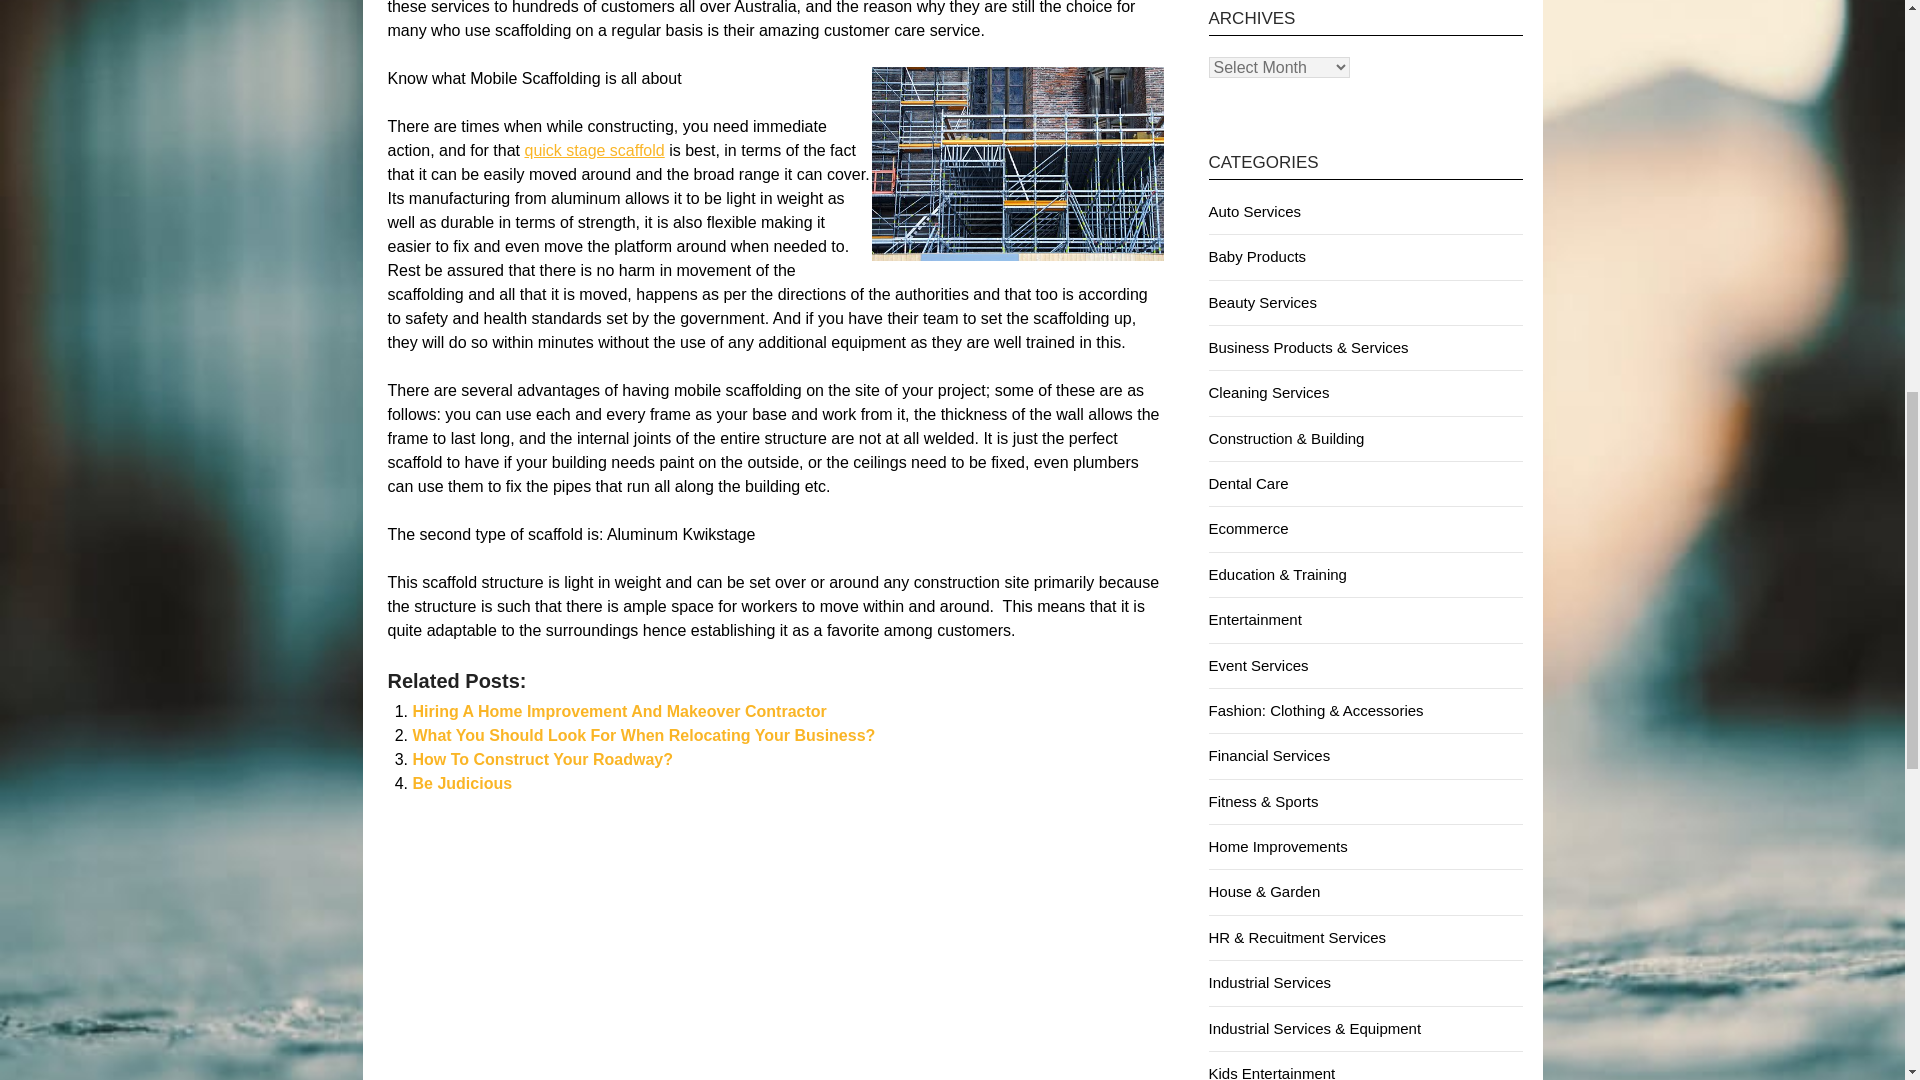  What do you see at coordinates (1248, 528) in the screenshot?
I see `Ecommerce` at bounding box center [1248, 528].